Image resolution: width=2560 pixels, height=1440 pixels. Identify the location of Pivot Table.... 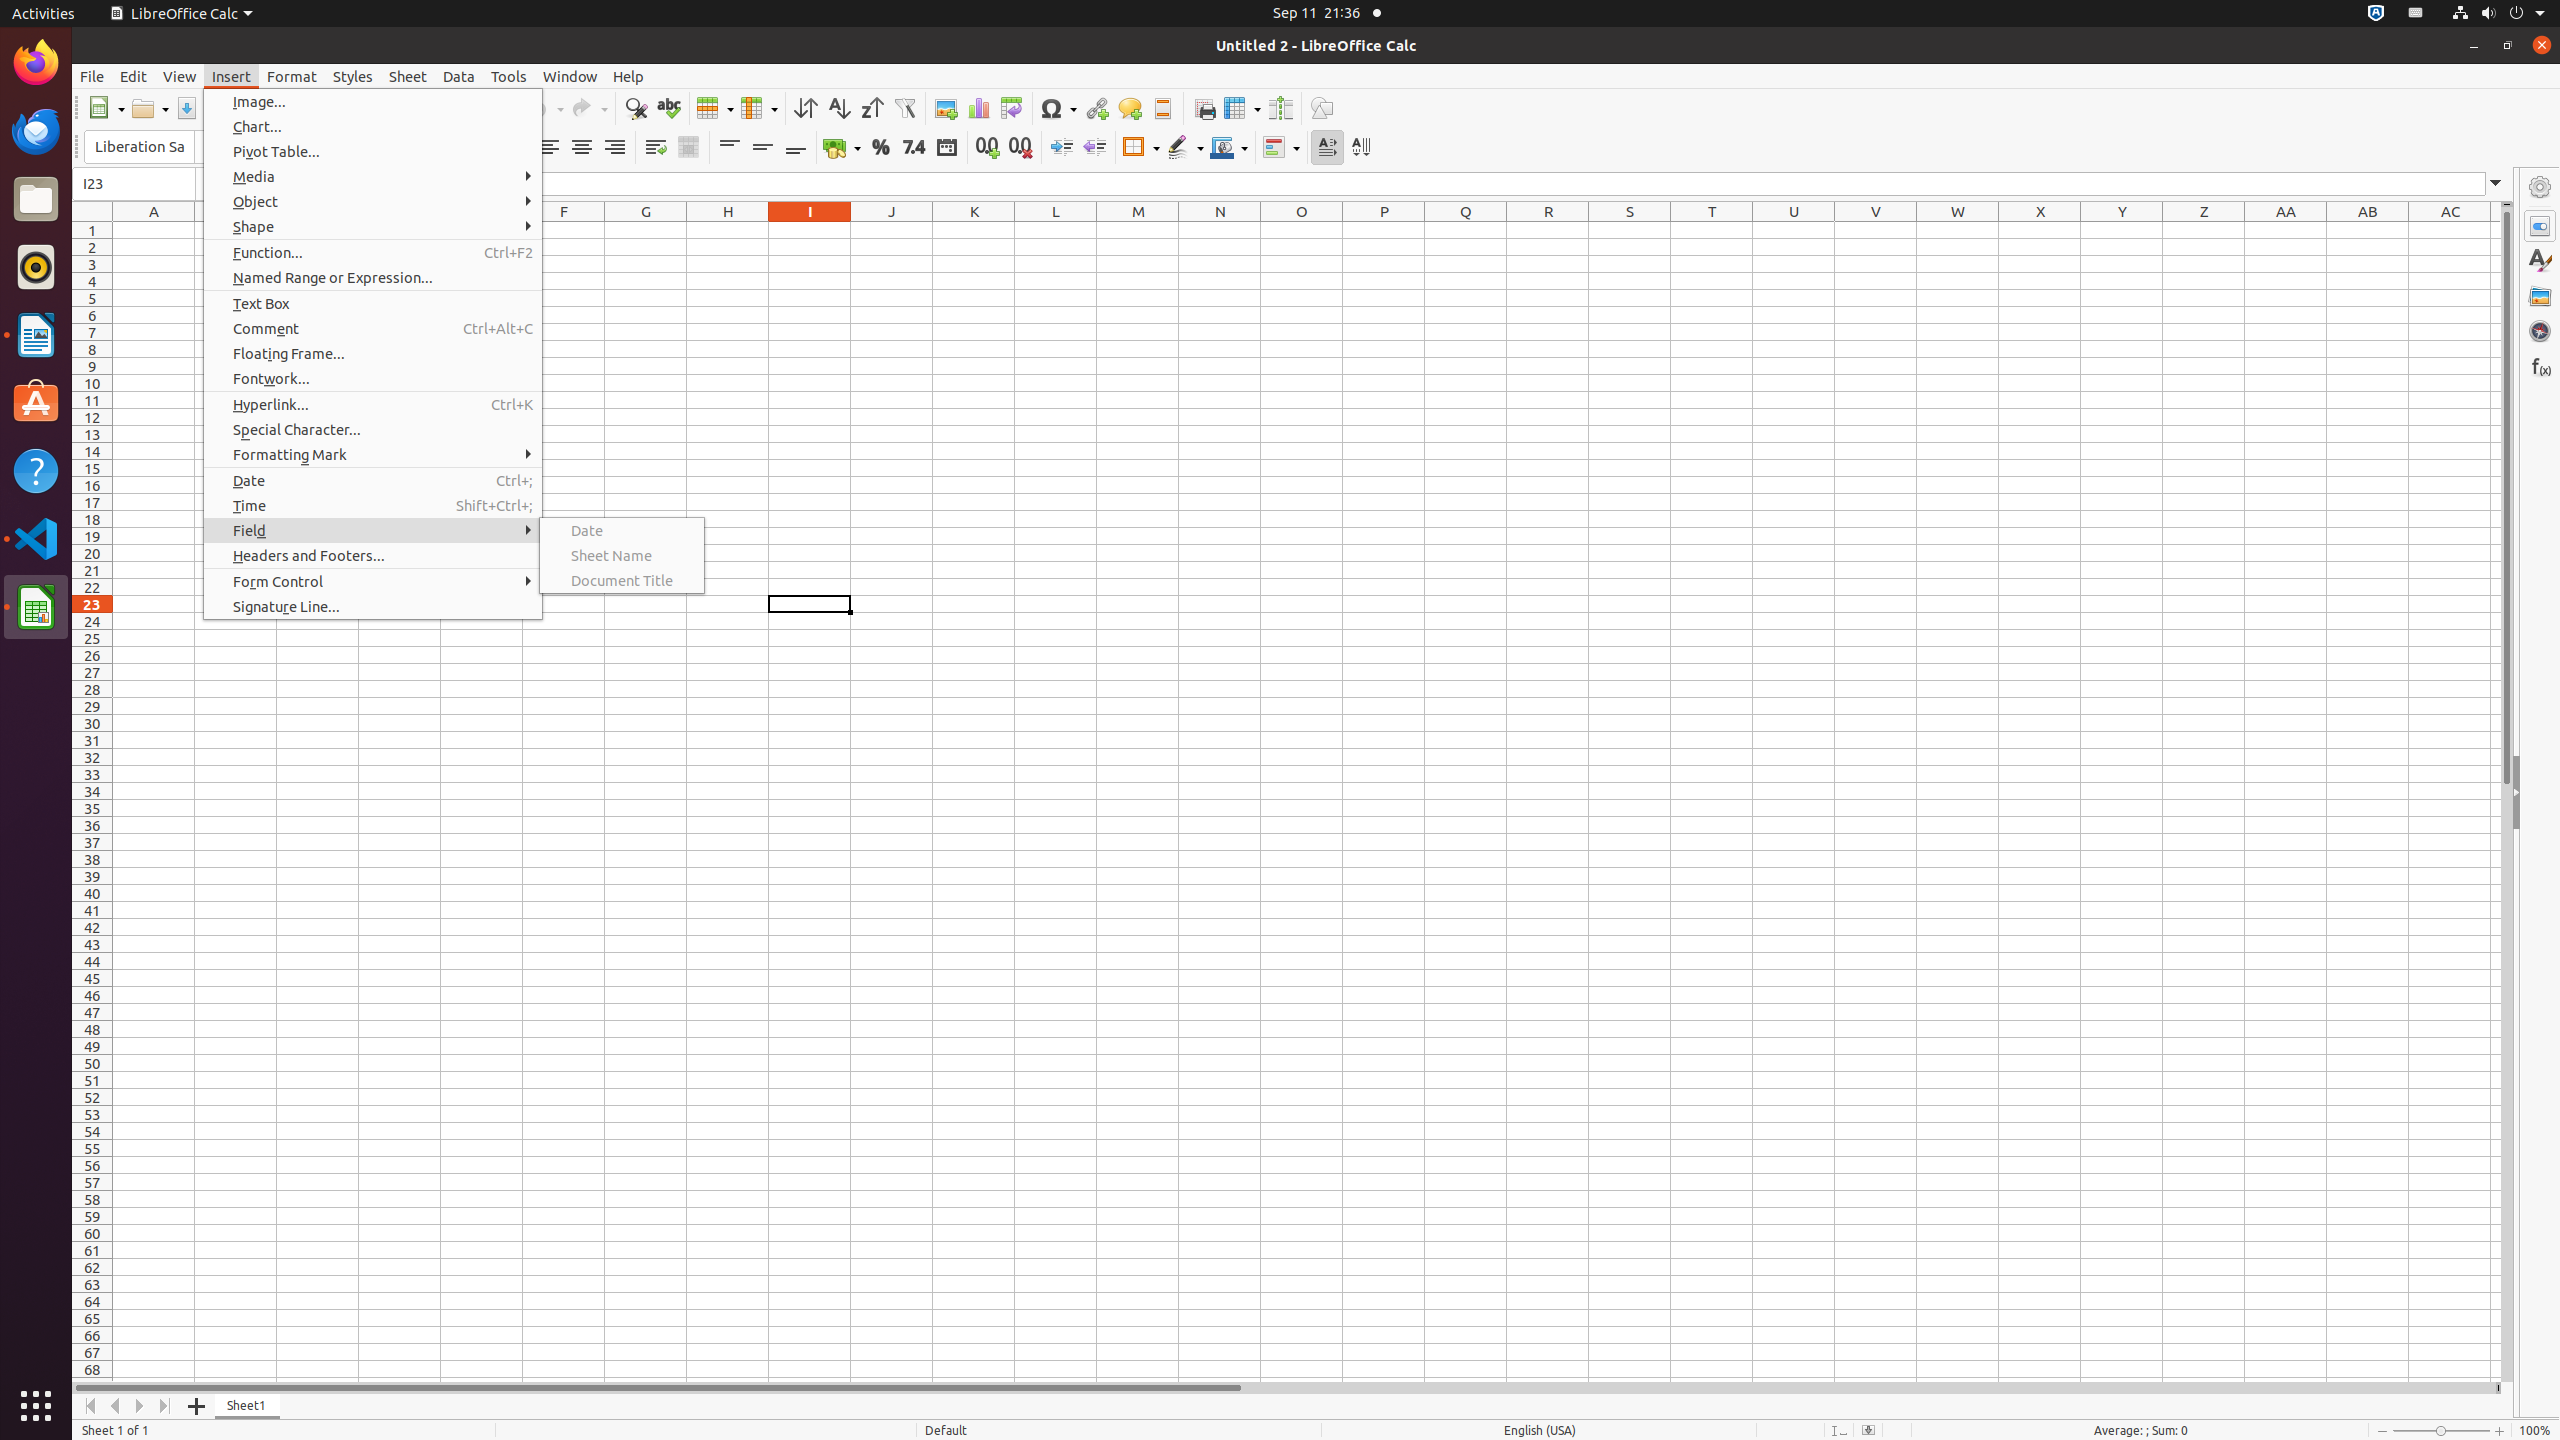
(373, 152).